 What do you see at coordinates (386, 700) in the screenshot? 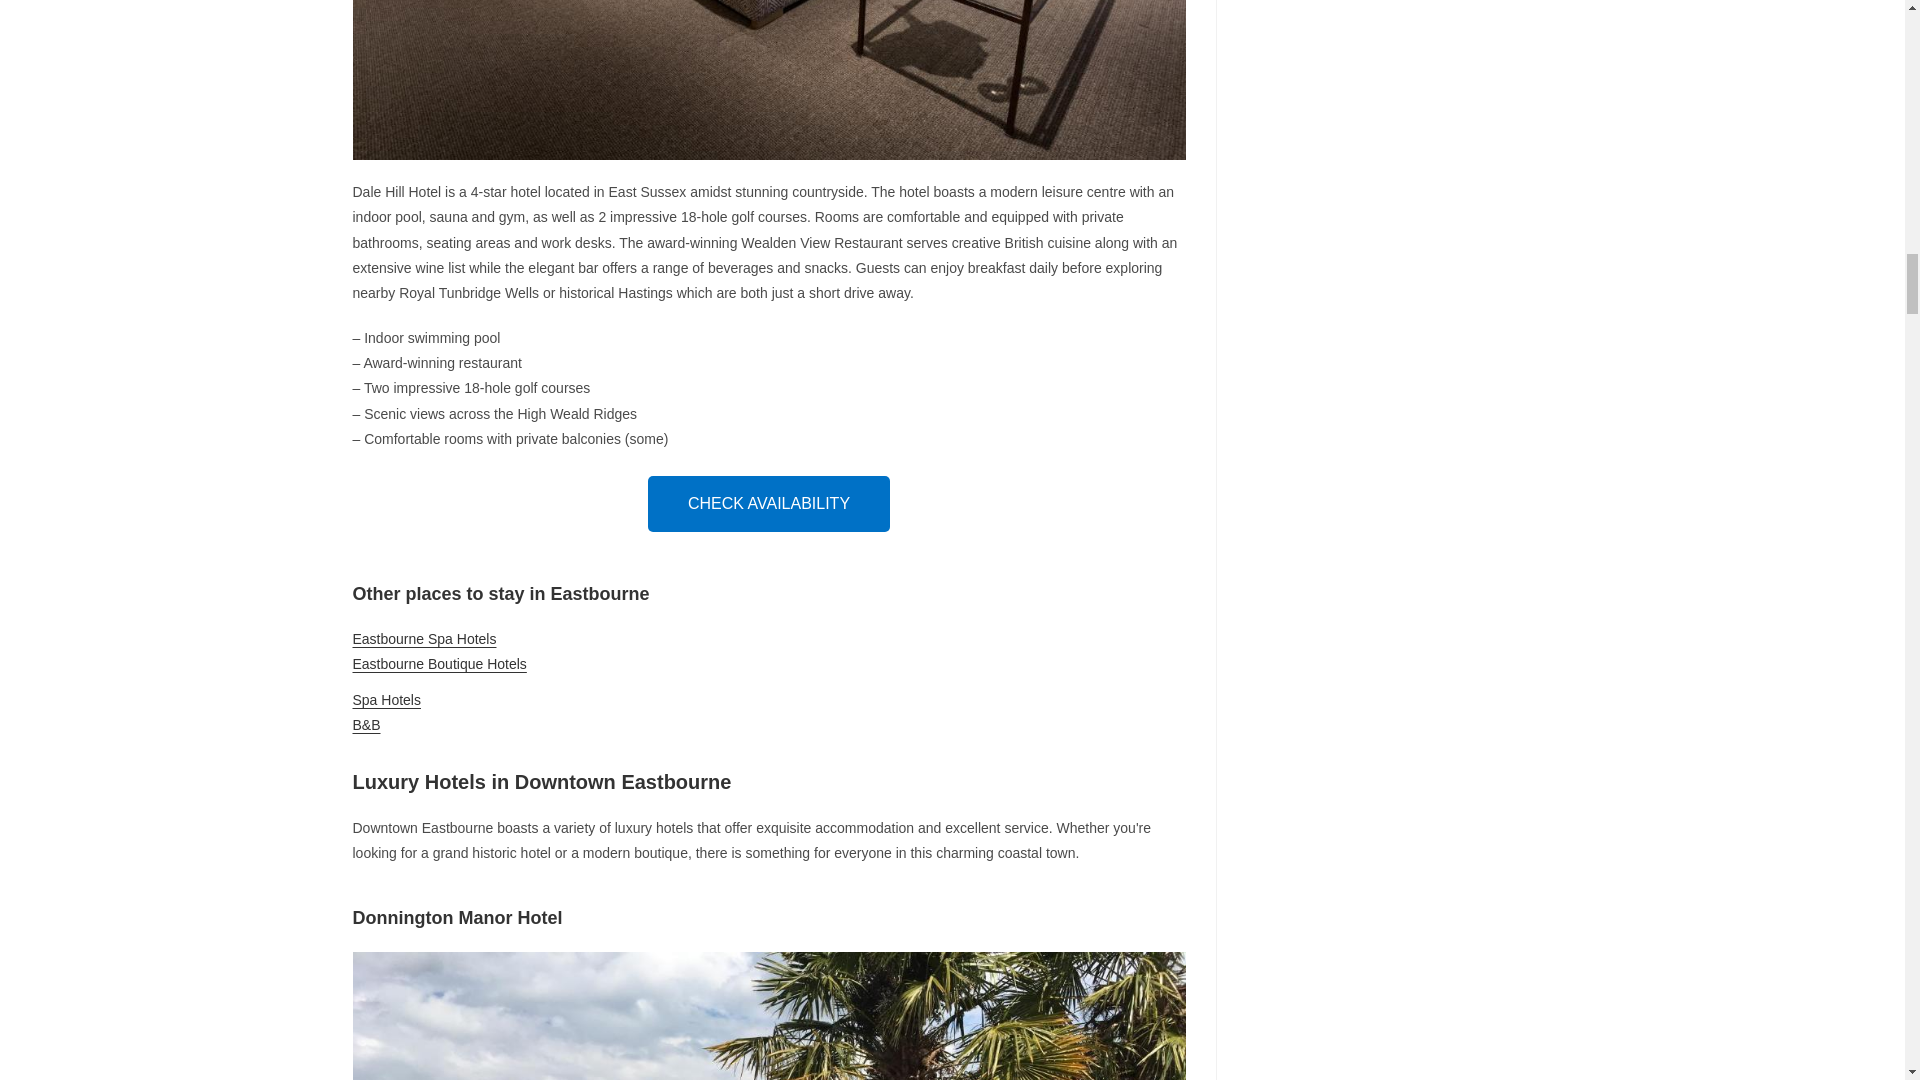
I see `Spa Hotels` at bounding box center [386, 700].